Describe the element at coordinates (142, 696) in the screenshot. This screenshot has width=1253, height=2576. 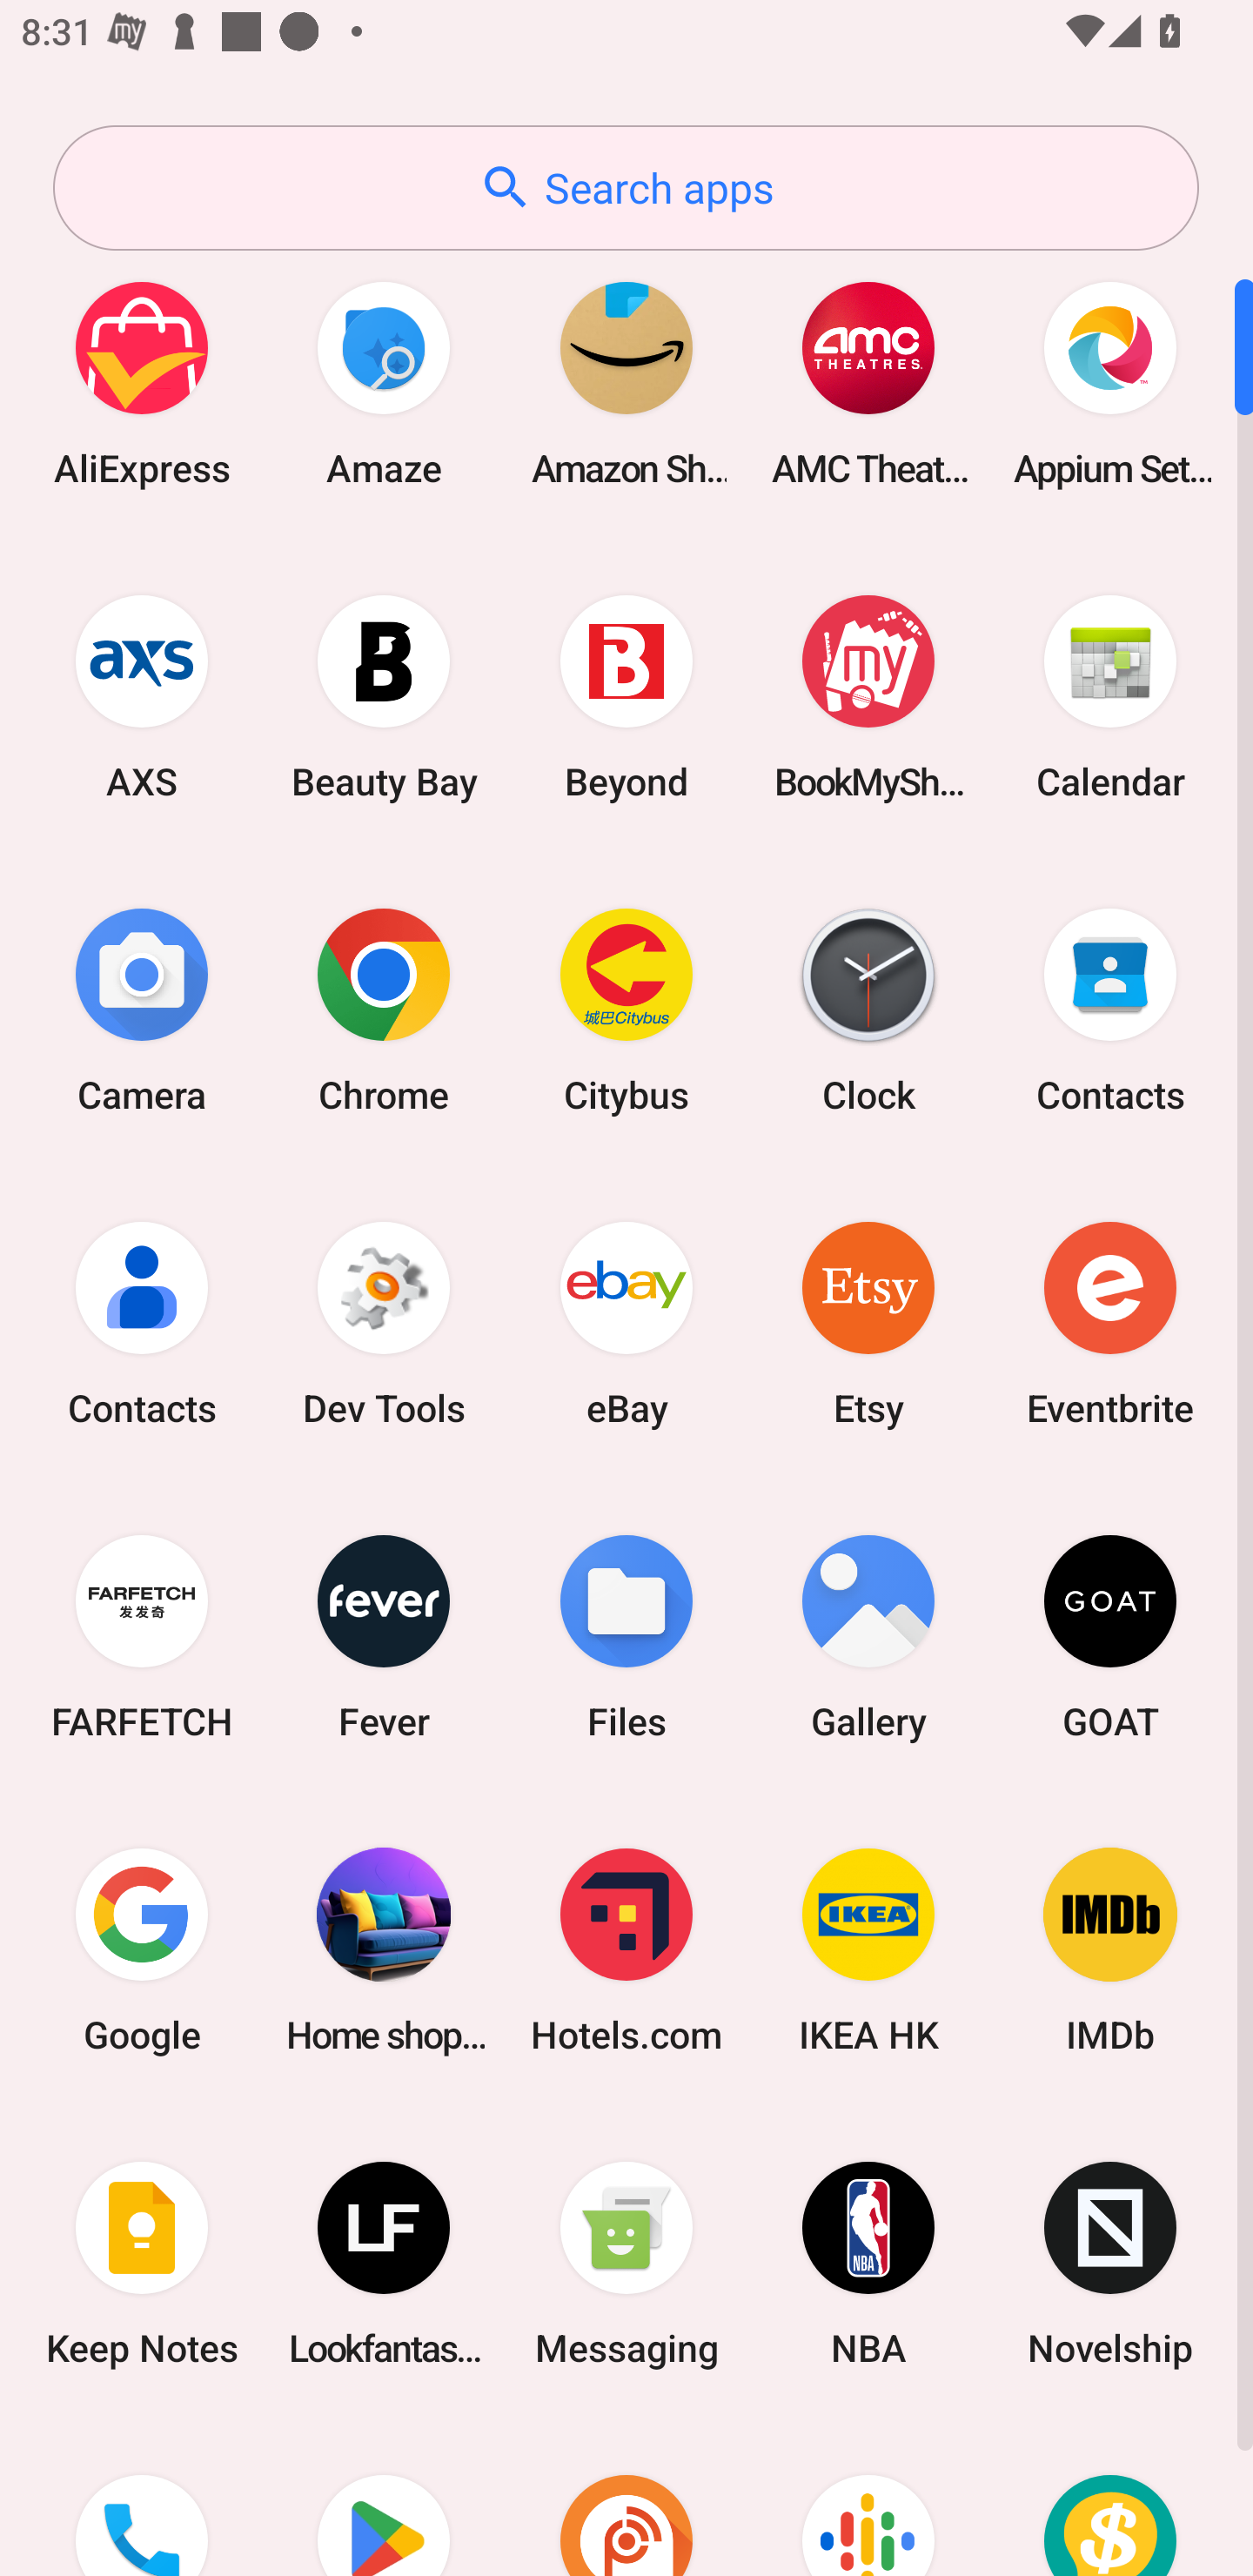
I see `AXS` at that location.